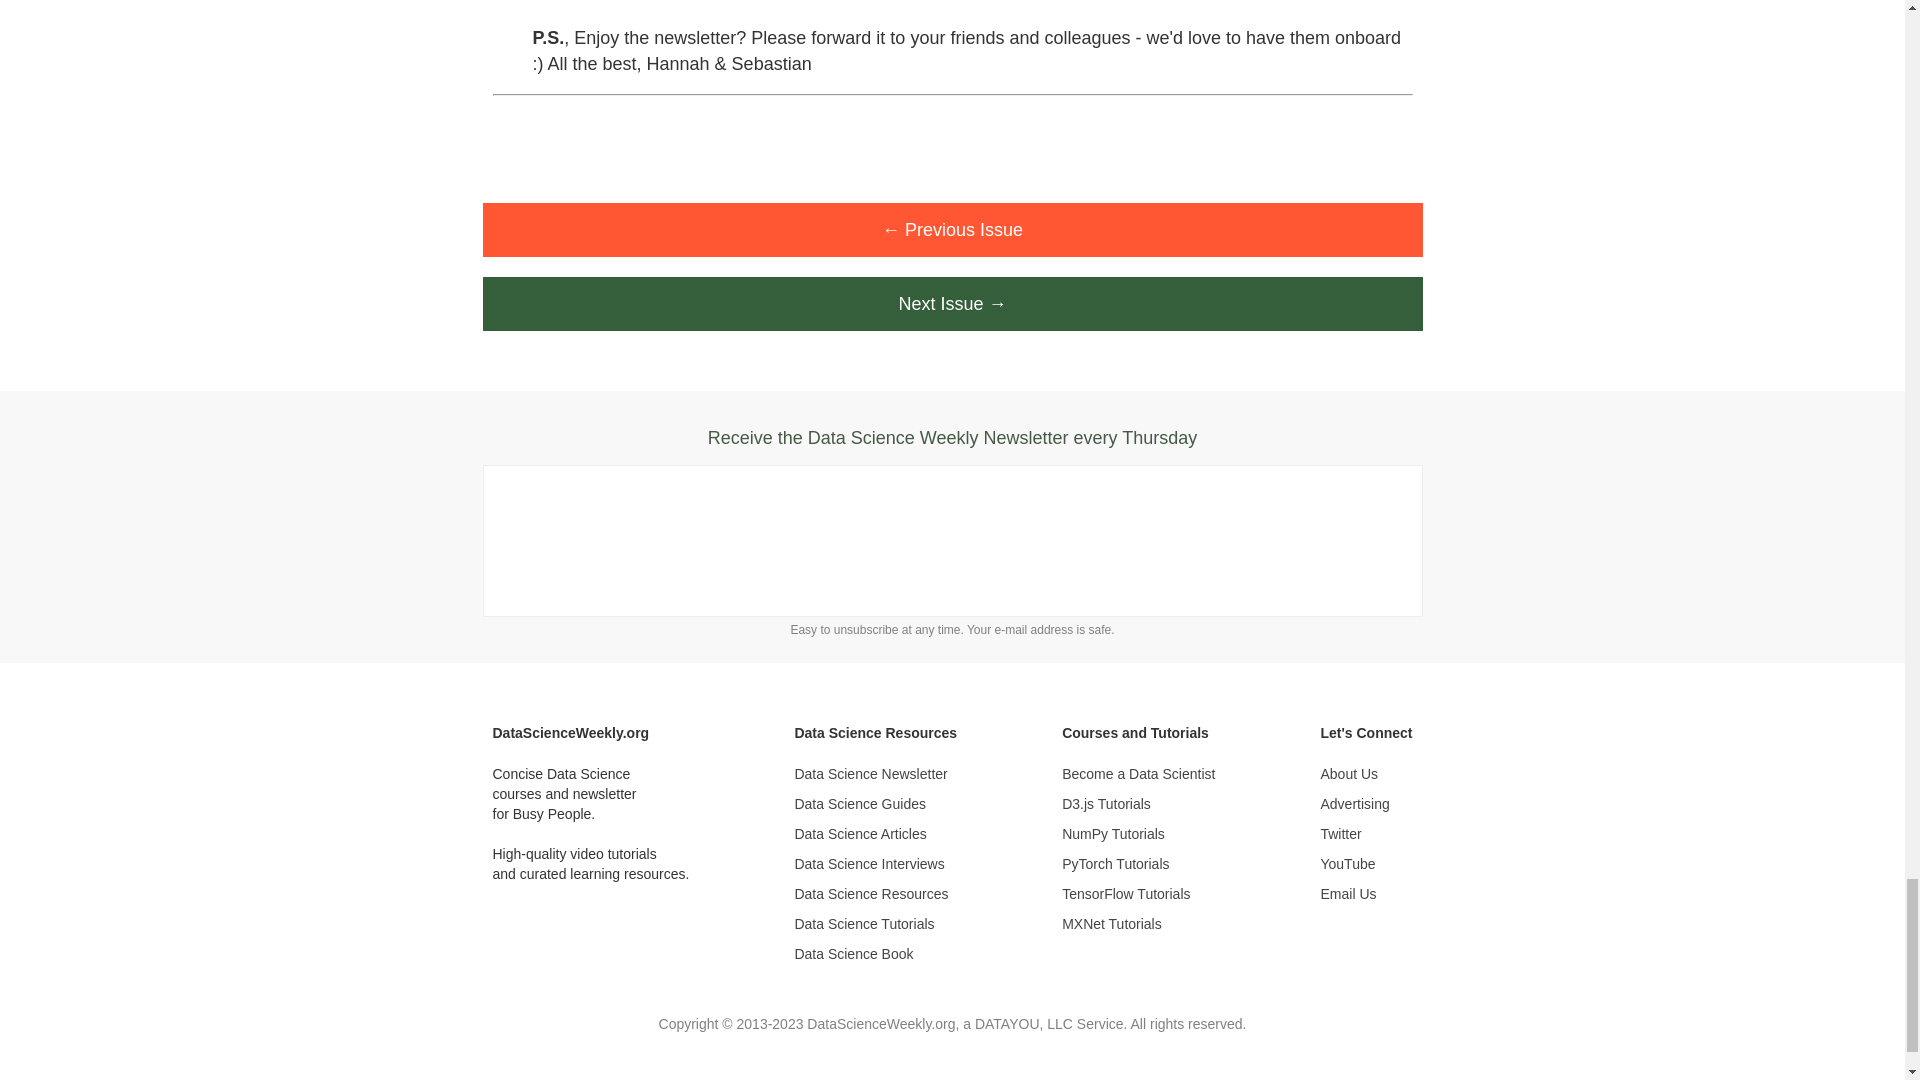  Describe the element at coordinates (875, 774) in the screenshot. I see `Data Science Newsletter` at that location.